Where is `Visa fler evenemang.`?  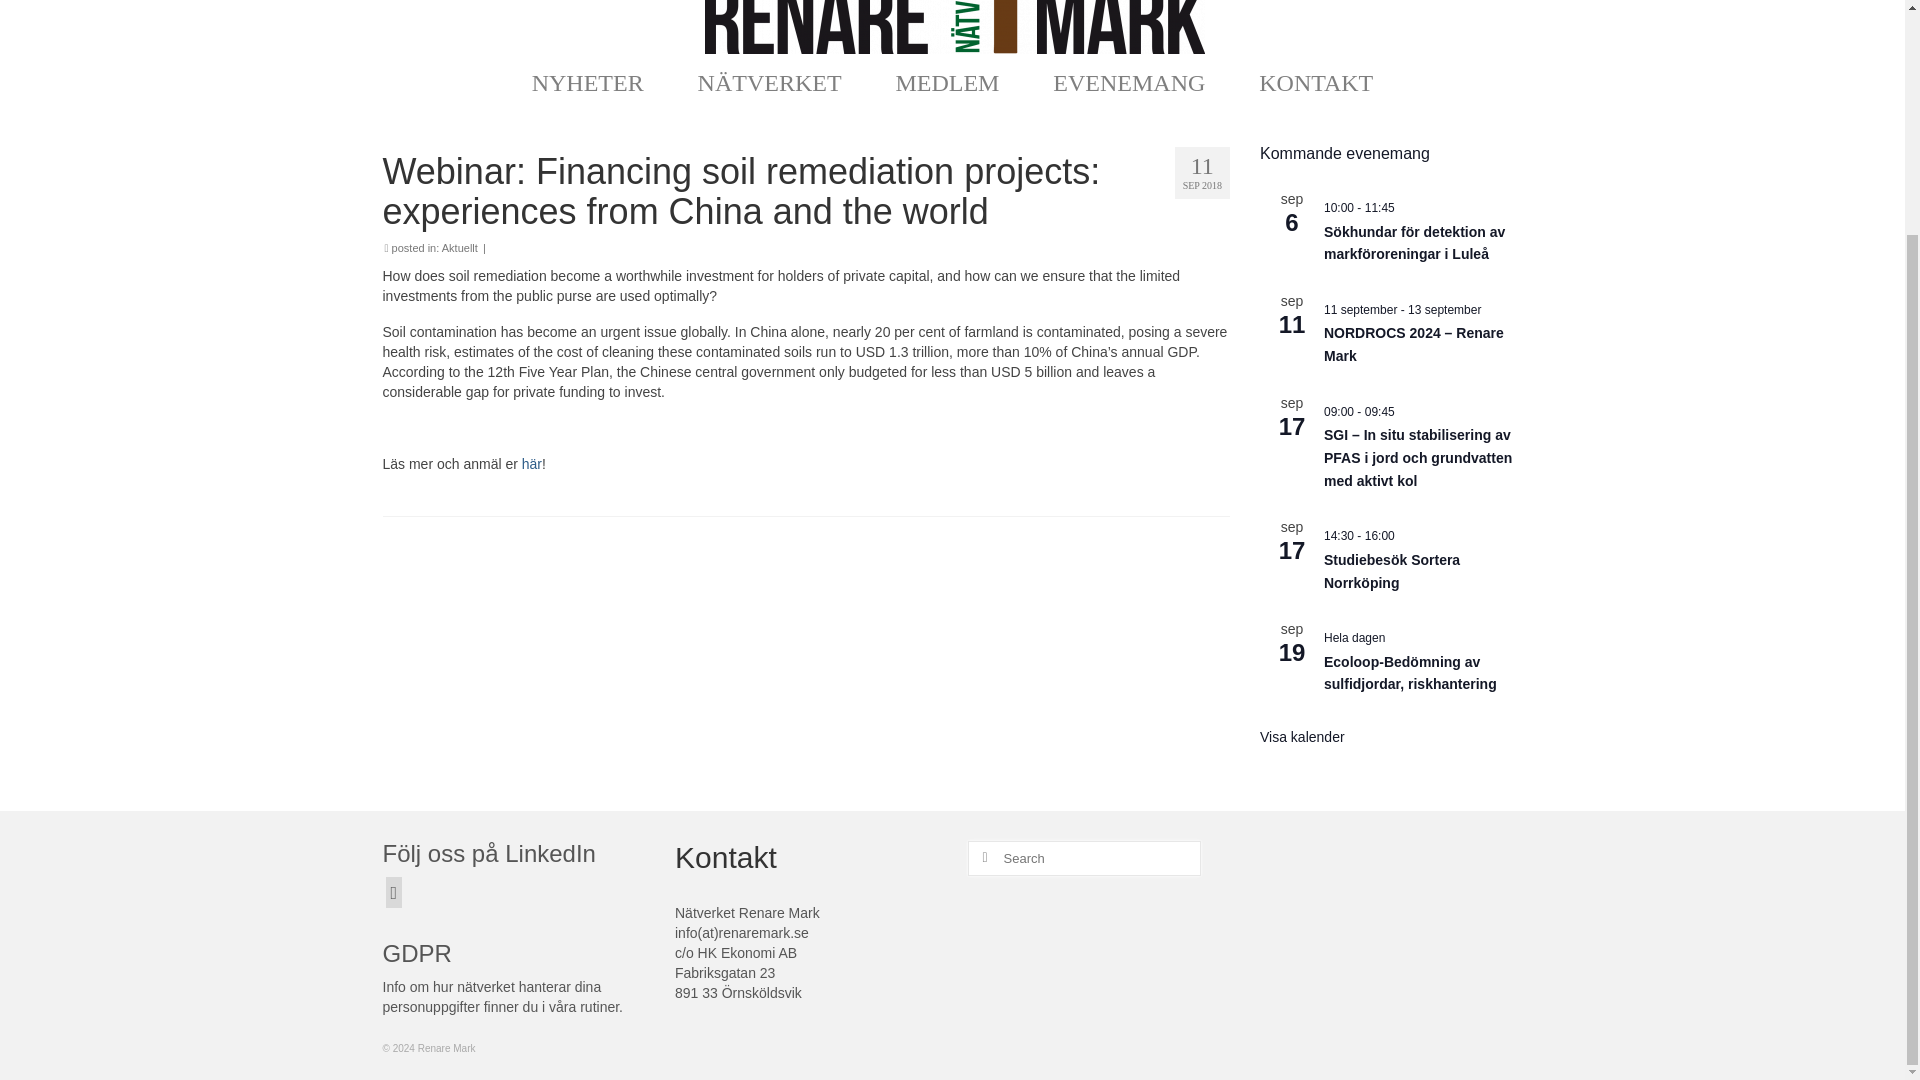
Visa fler evenemang. is located at coordinates (1302, 738).